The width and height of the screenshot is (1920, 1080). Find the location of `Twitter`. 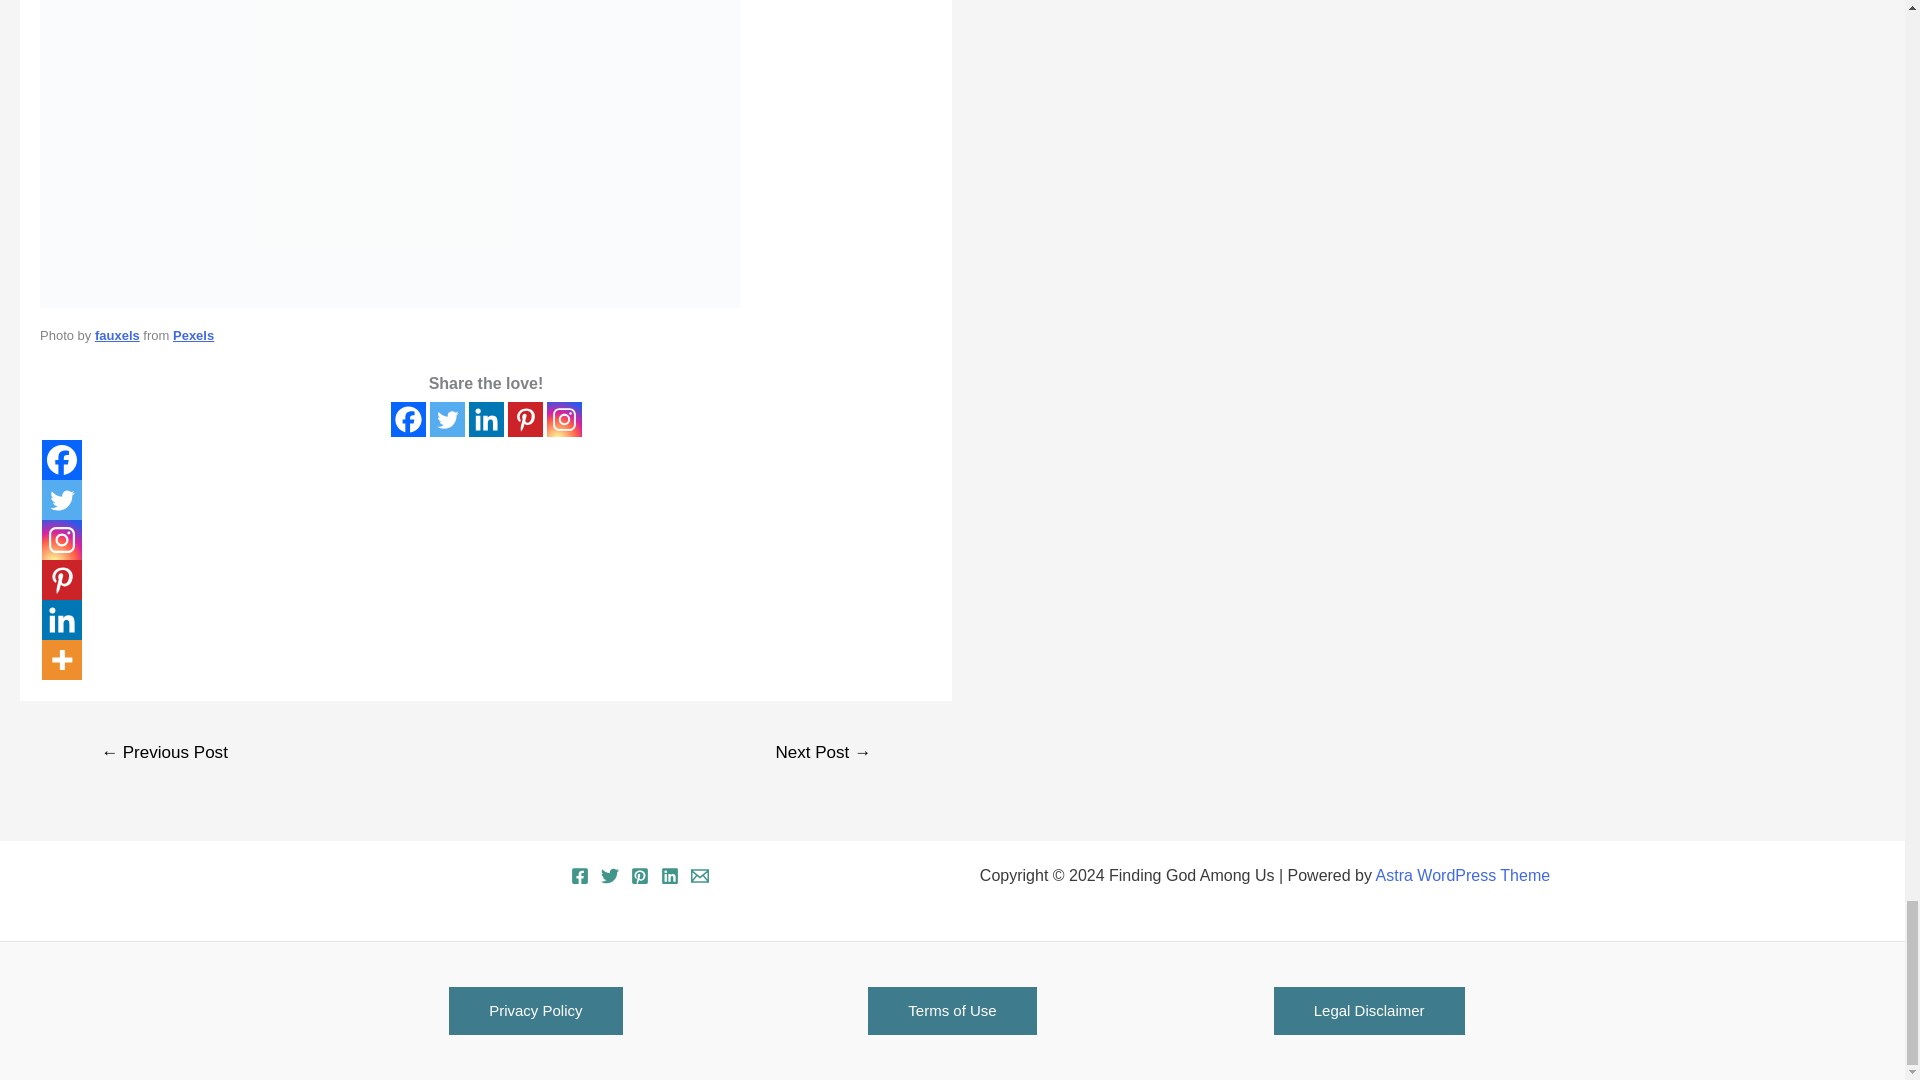

Twitter is located at coordinates (62, 499).